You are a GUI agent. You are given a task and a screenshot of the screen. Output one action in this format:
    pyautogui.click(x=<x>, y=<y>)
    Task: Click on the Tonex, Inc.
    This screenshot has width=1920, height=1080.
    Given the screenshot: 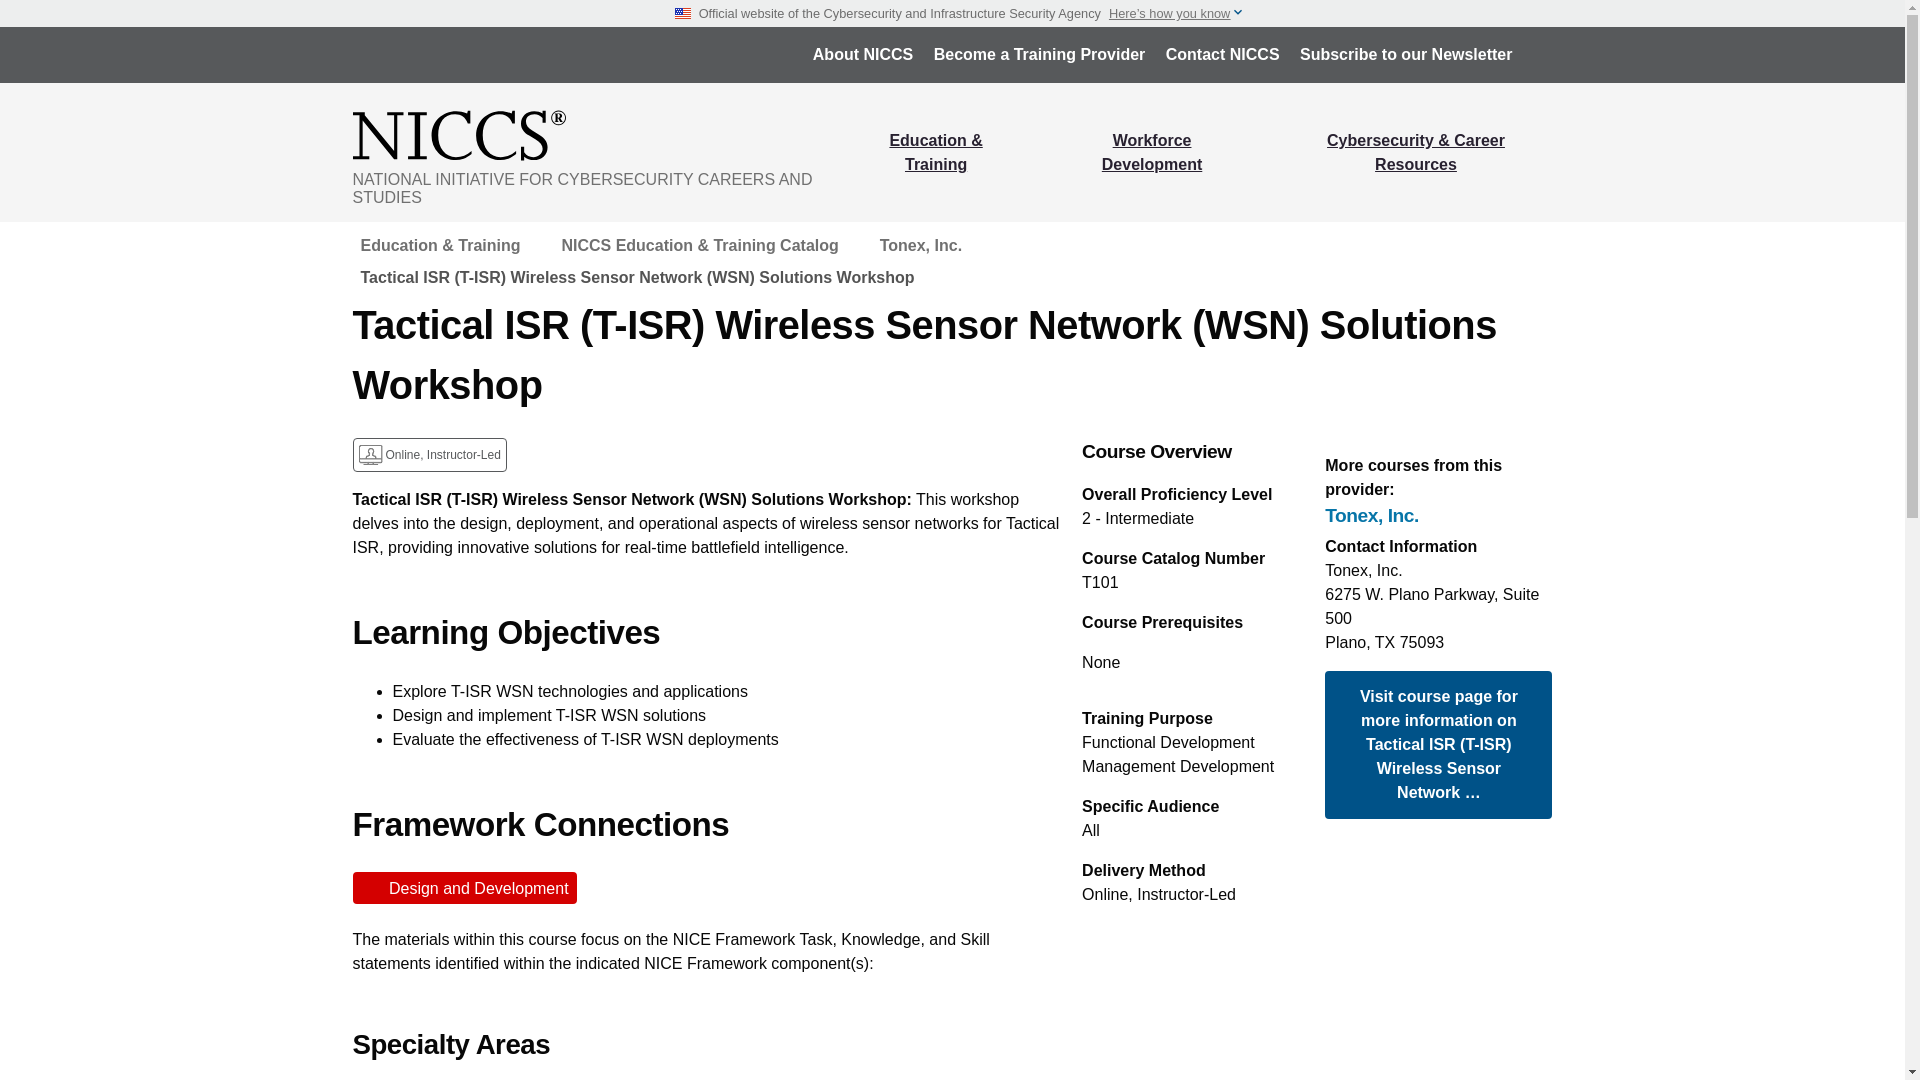 What is the action you would take?
    pyautogui.click(x=1438, y=516)
    